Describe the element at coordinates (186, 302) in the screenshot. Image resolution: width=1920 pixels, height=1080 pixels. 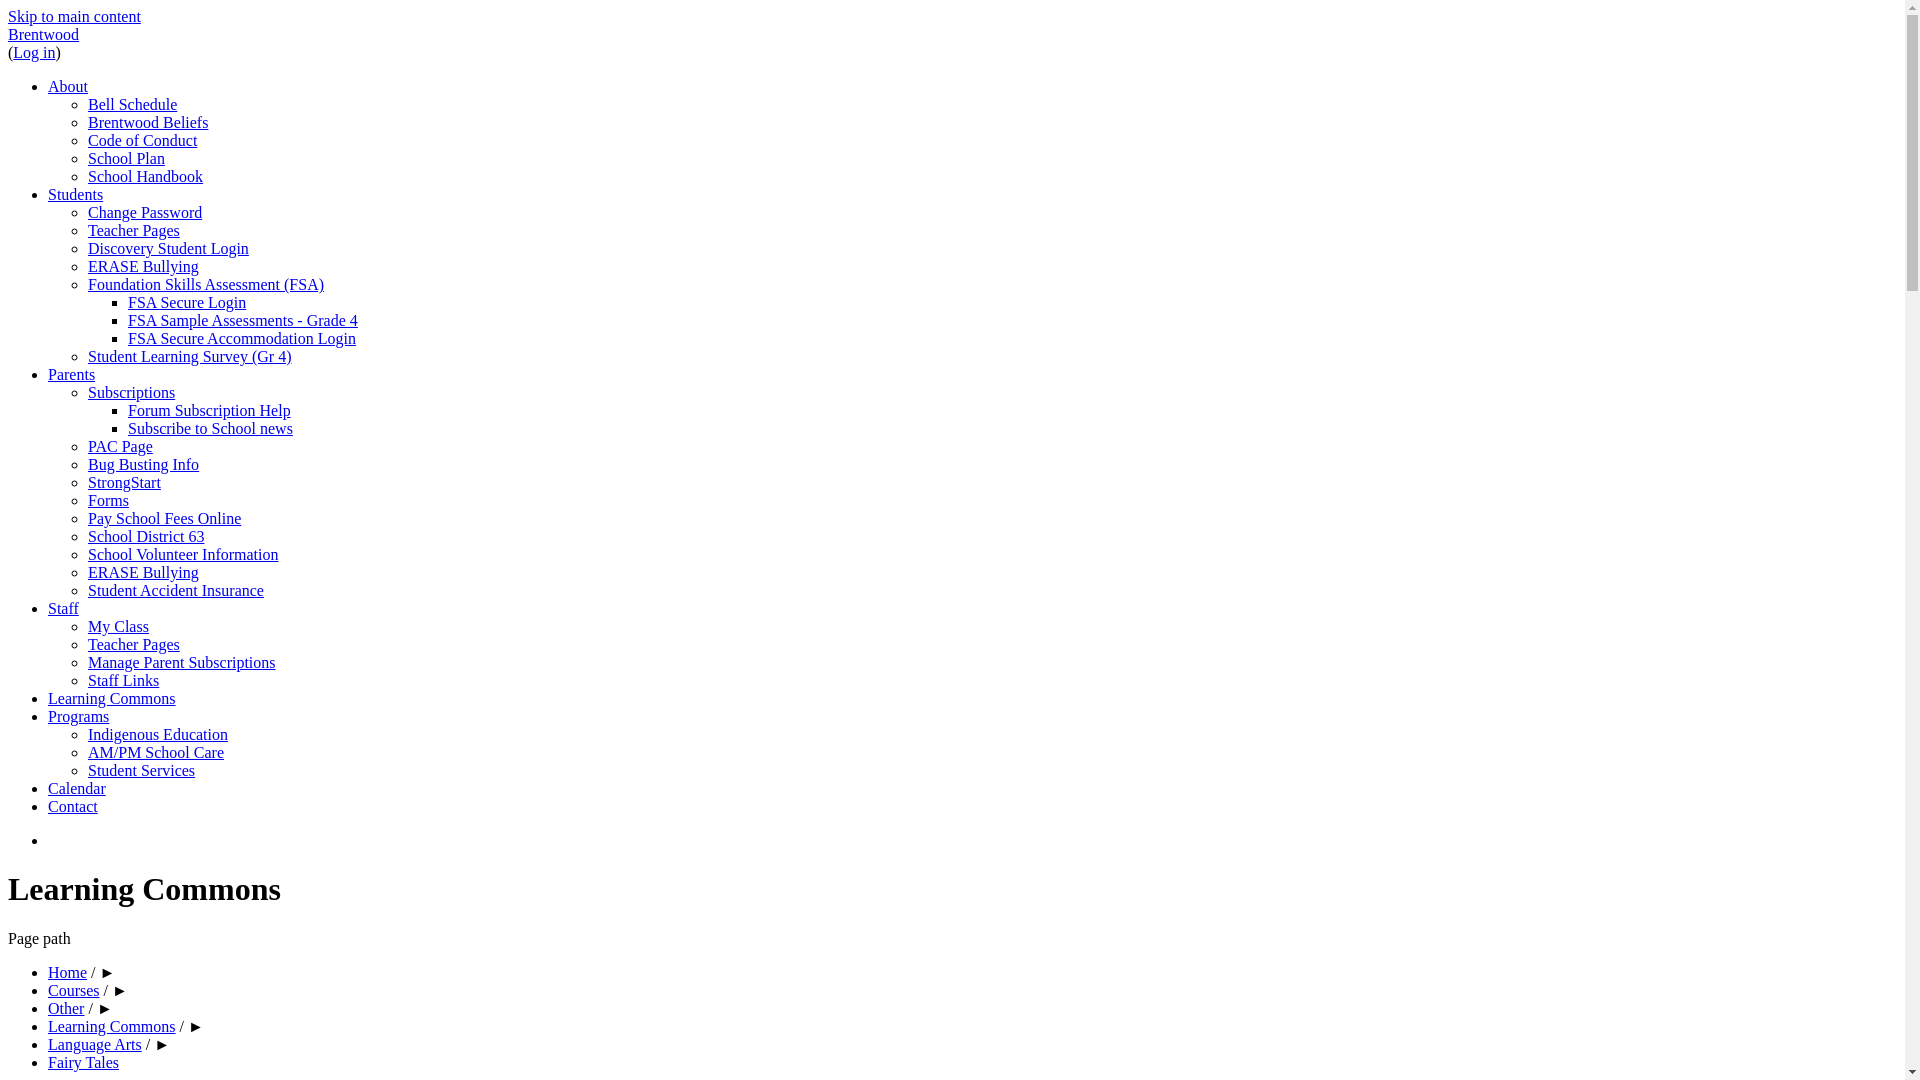
I see `FSA Secure Login` at that location.